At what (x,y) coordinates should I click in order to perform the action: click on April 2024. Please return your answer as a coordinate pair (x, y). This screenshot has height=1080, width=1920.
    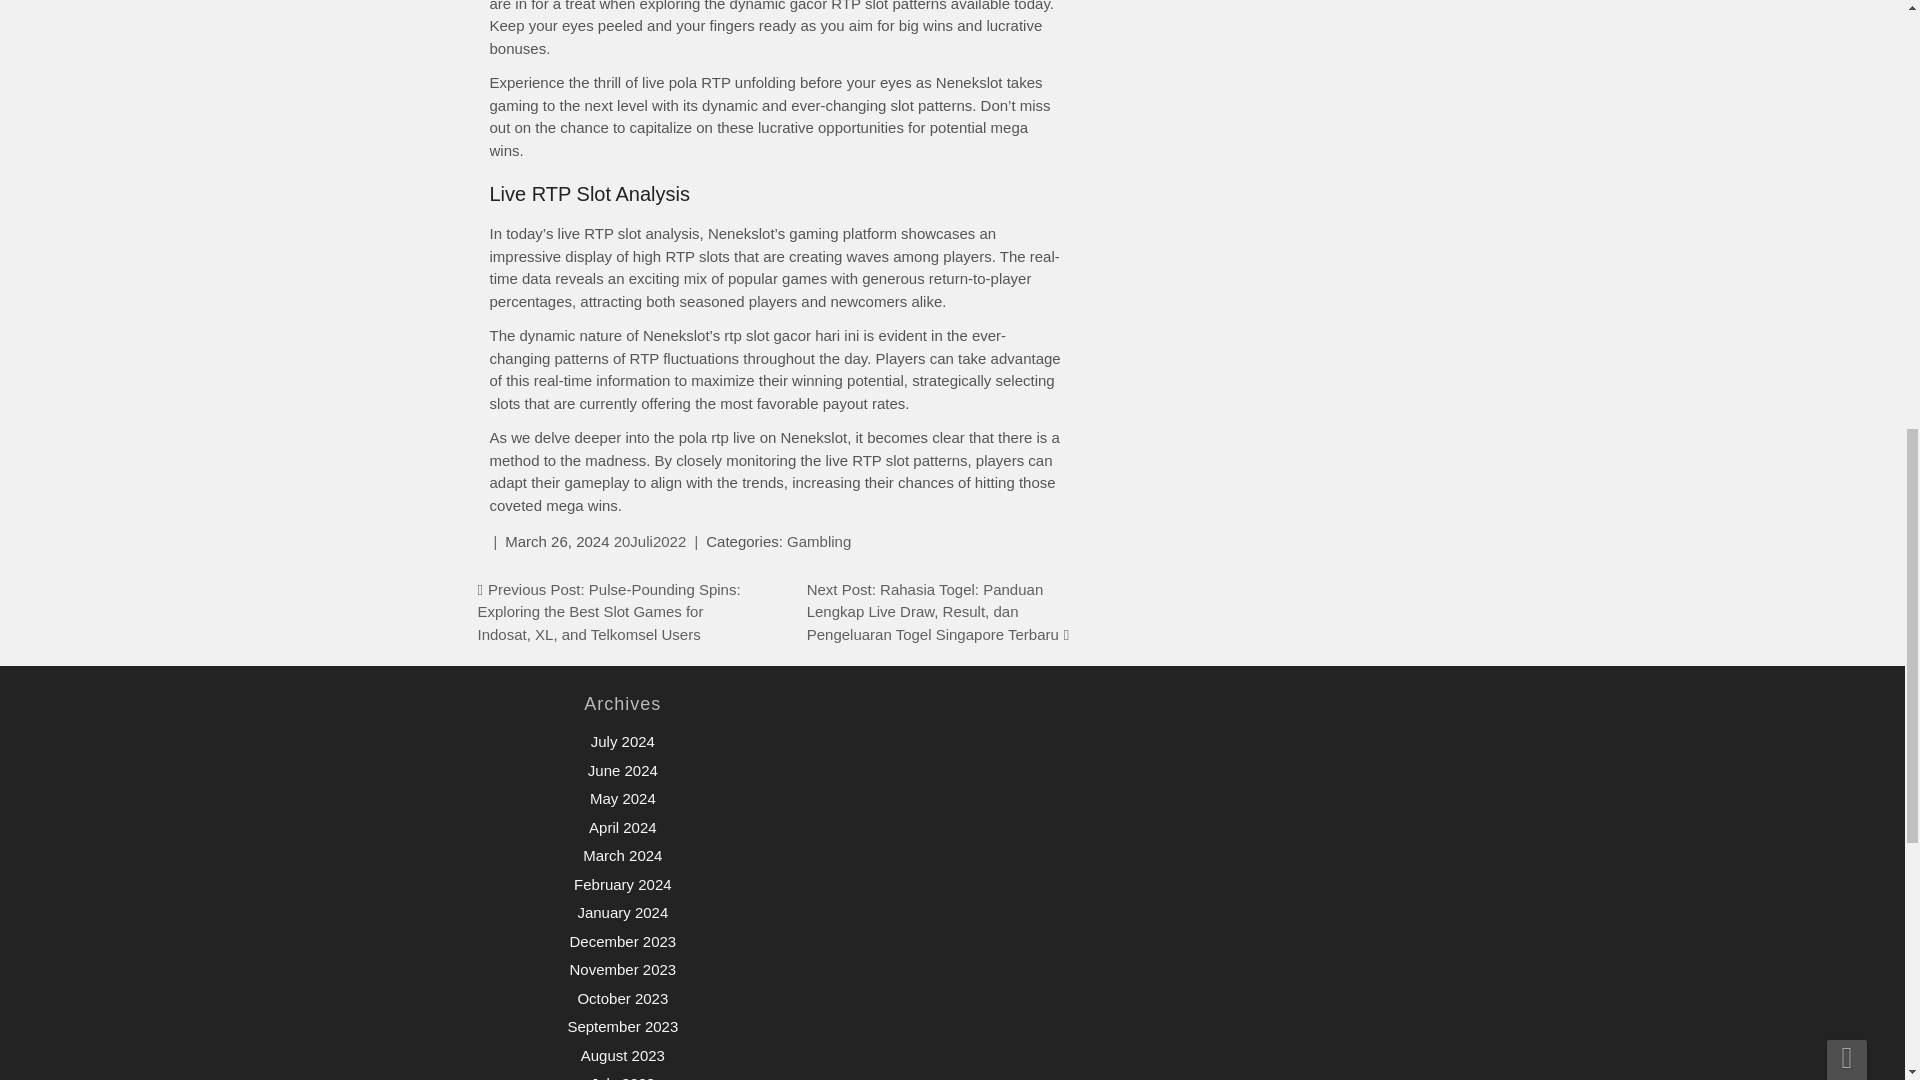
    Looking at the image, I should click on (622, 826).